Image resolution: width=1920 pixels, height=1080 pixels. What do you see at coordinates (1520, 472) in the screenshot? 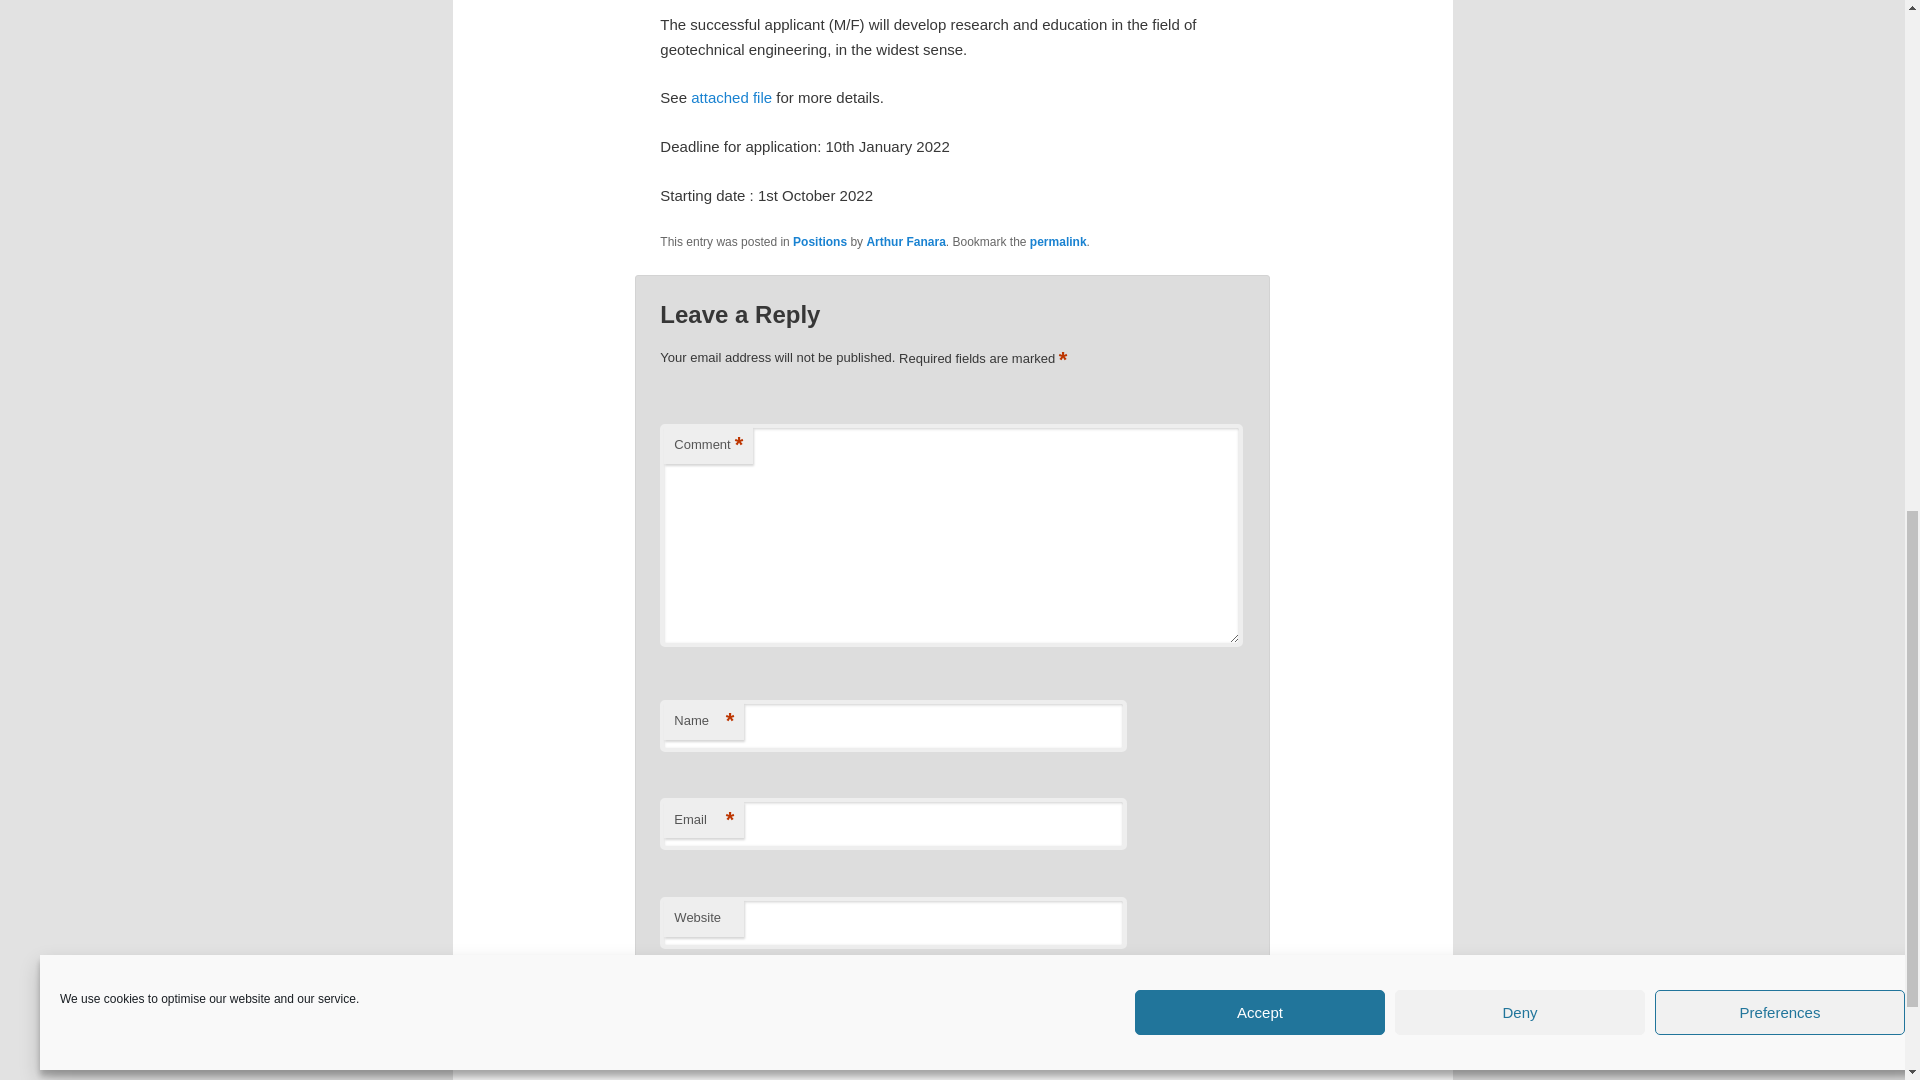
I see `Deny` at bounding box center [1520, 472].